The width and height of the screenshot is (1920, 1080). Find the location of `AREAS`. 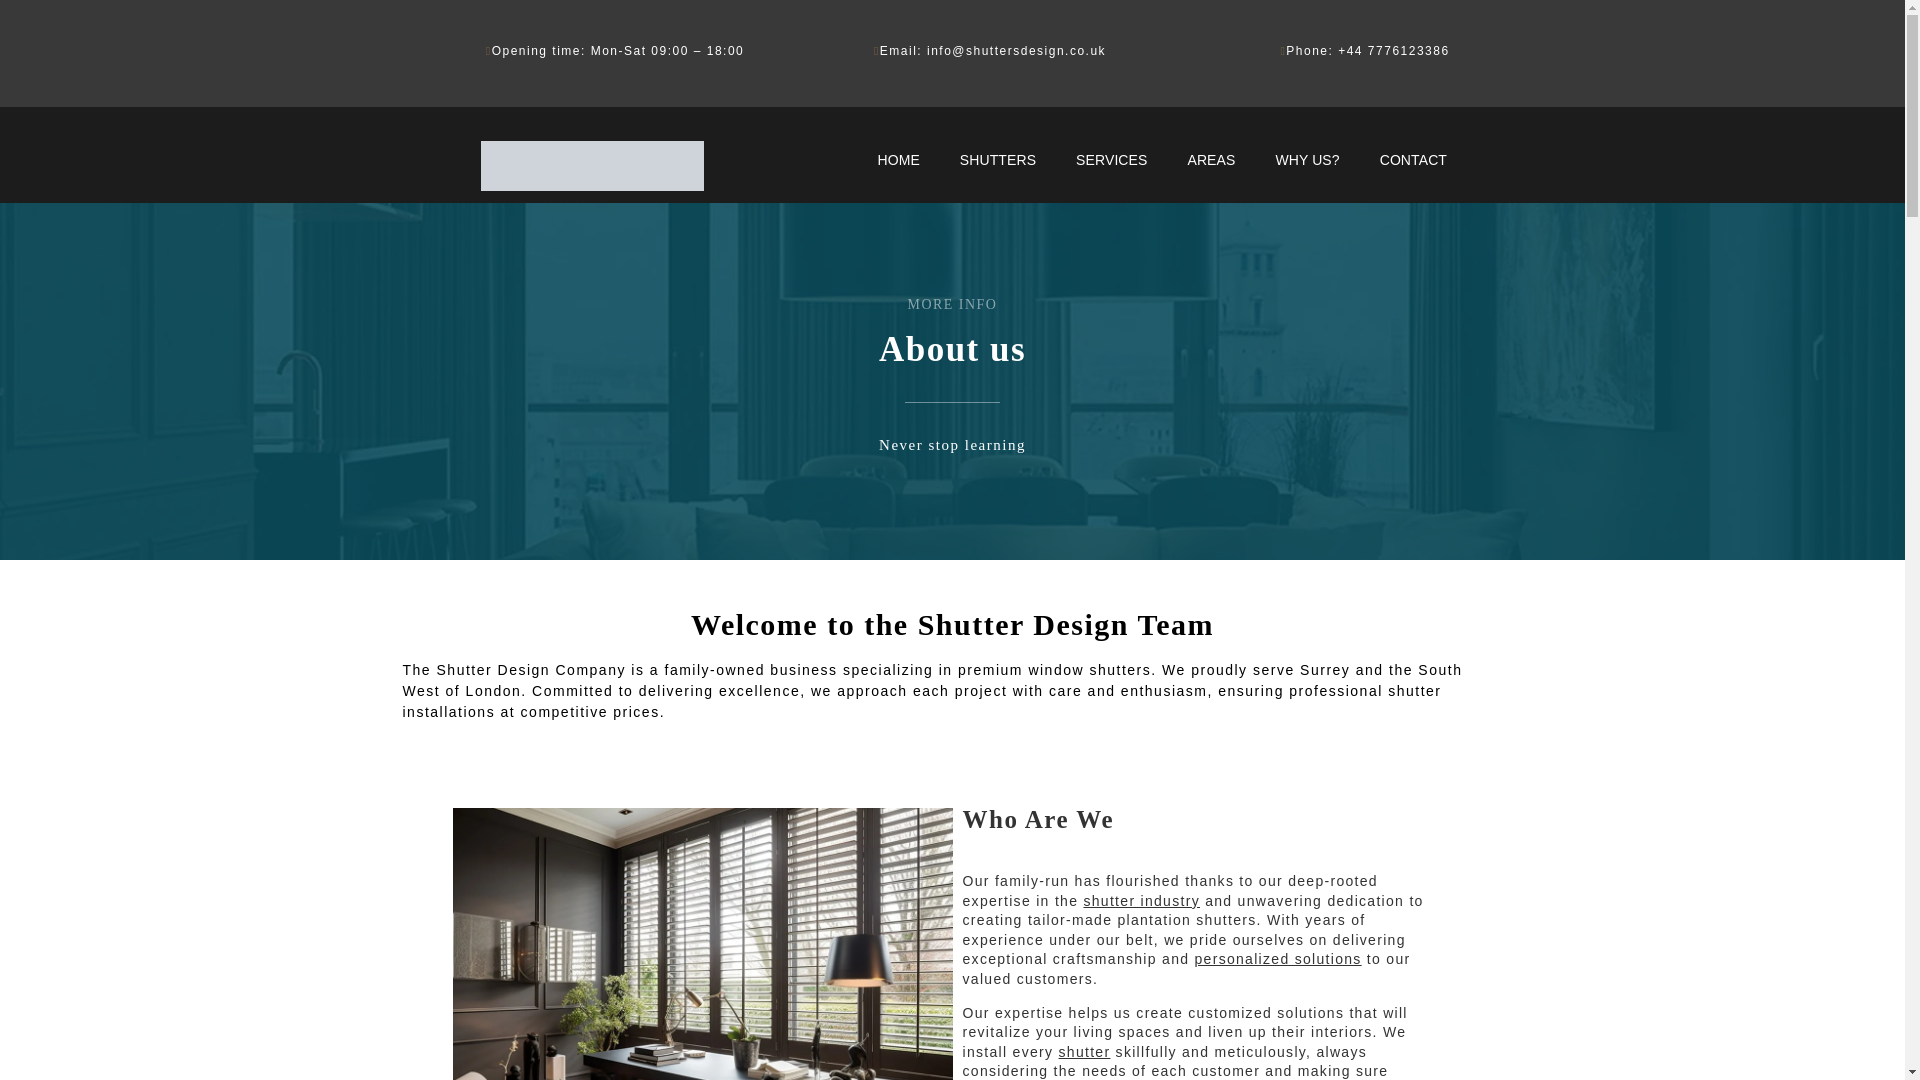

AREAS is located at coordinates (1211, 160).